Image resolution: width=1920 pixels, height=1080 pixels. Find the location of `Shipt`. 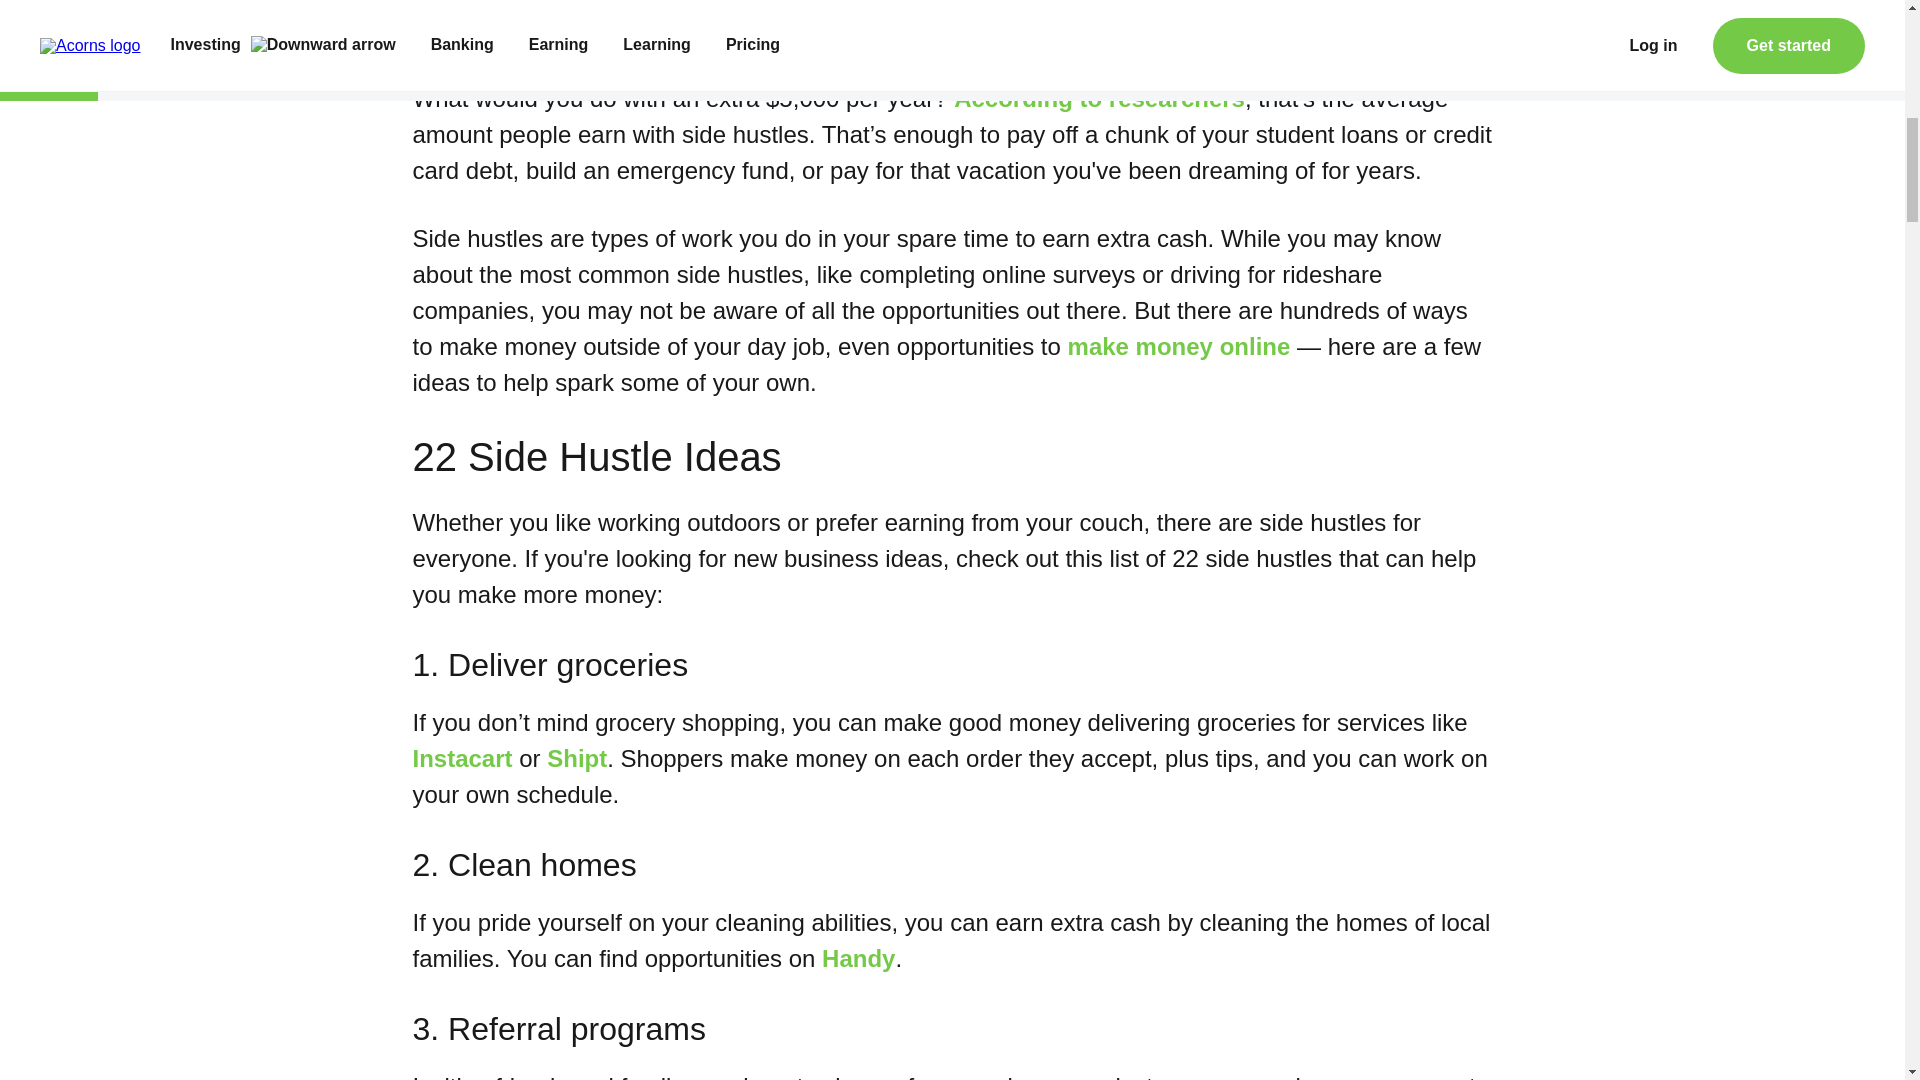

Shipt is located at coordinates (576, 758).